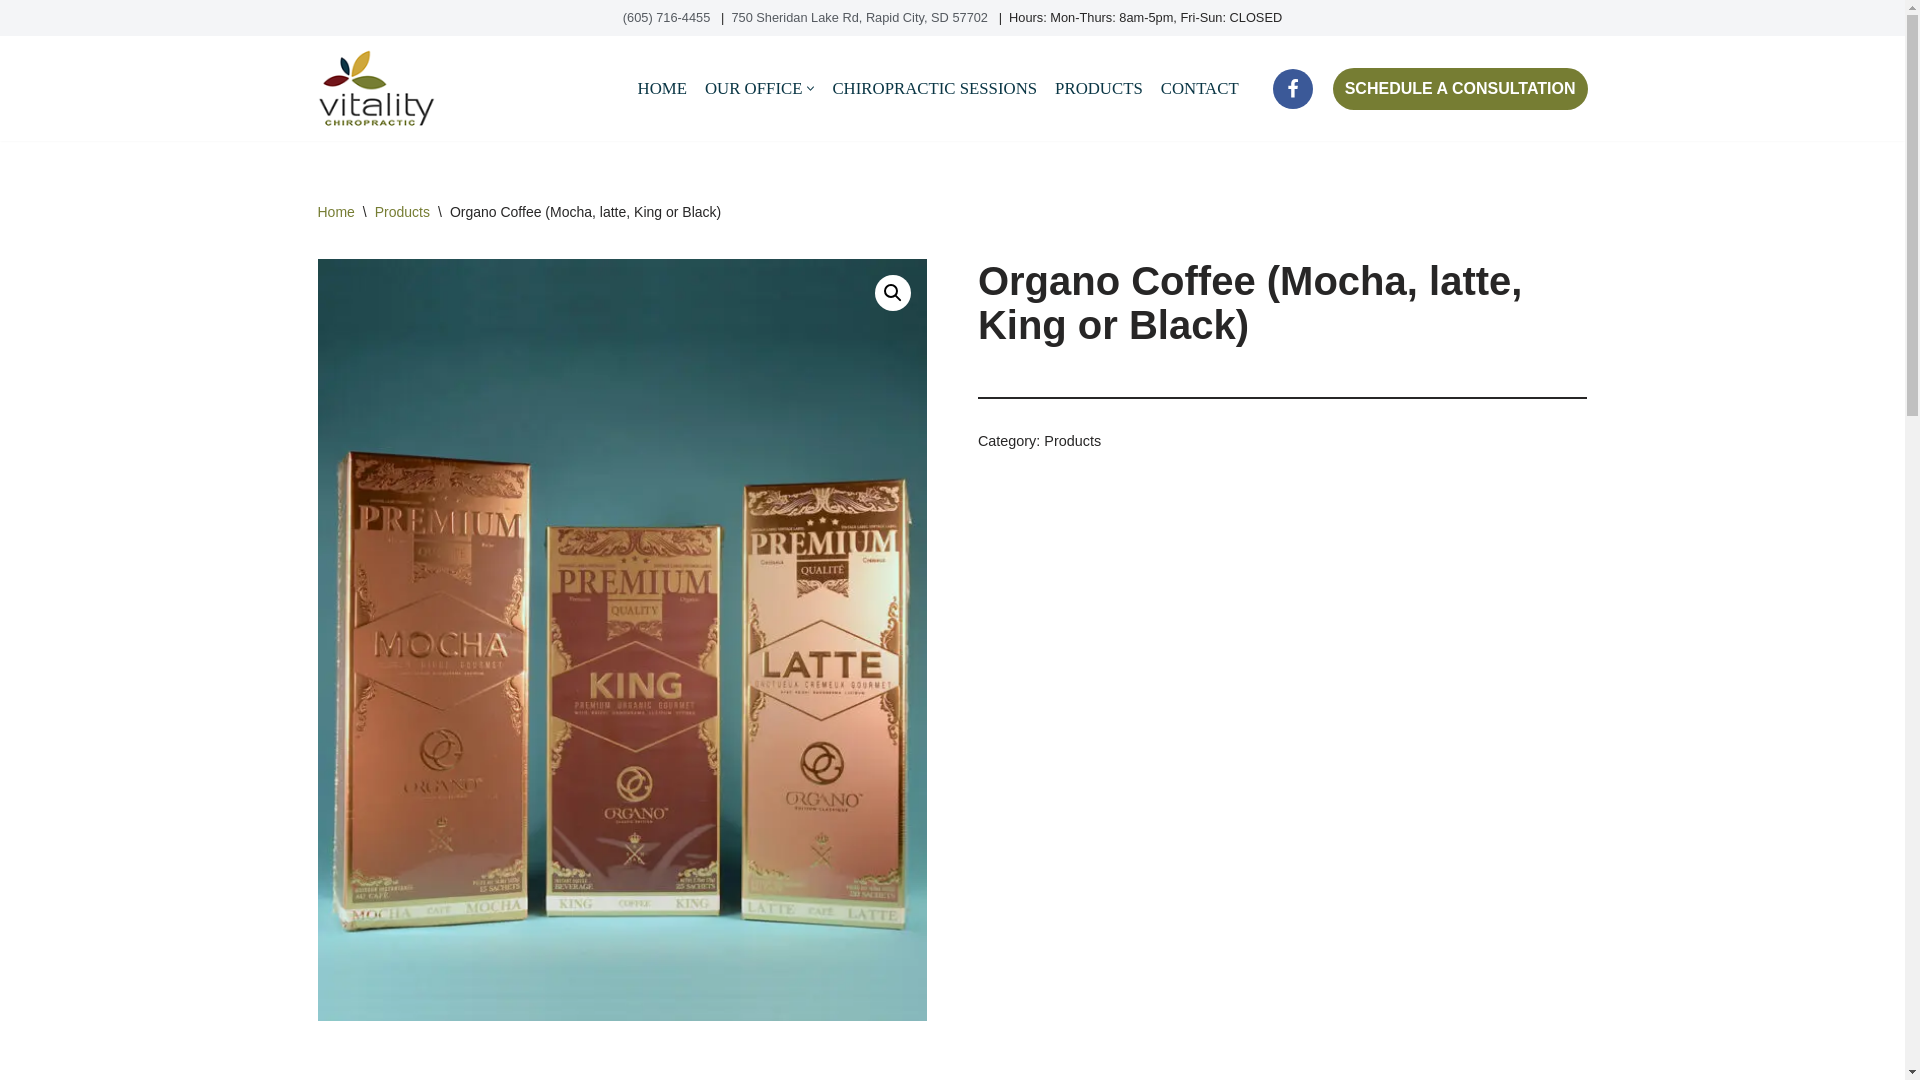  Describe the element at coordinates (753, 88) in the screenshot. I see `OUR OFFICE` at that location.